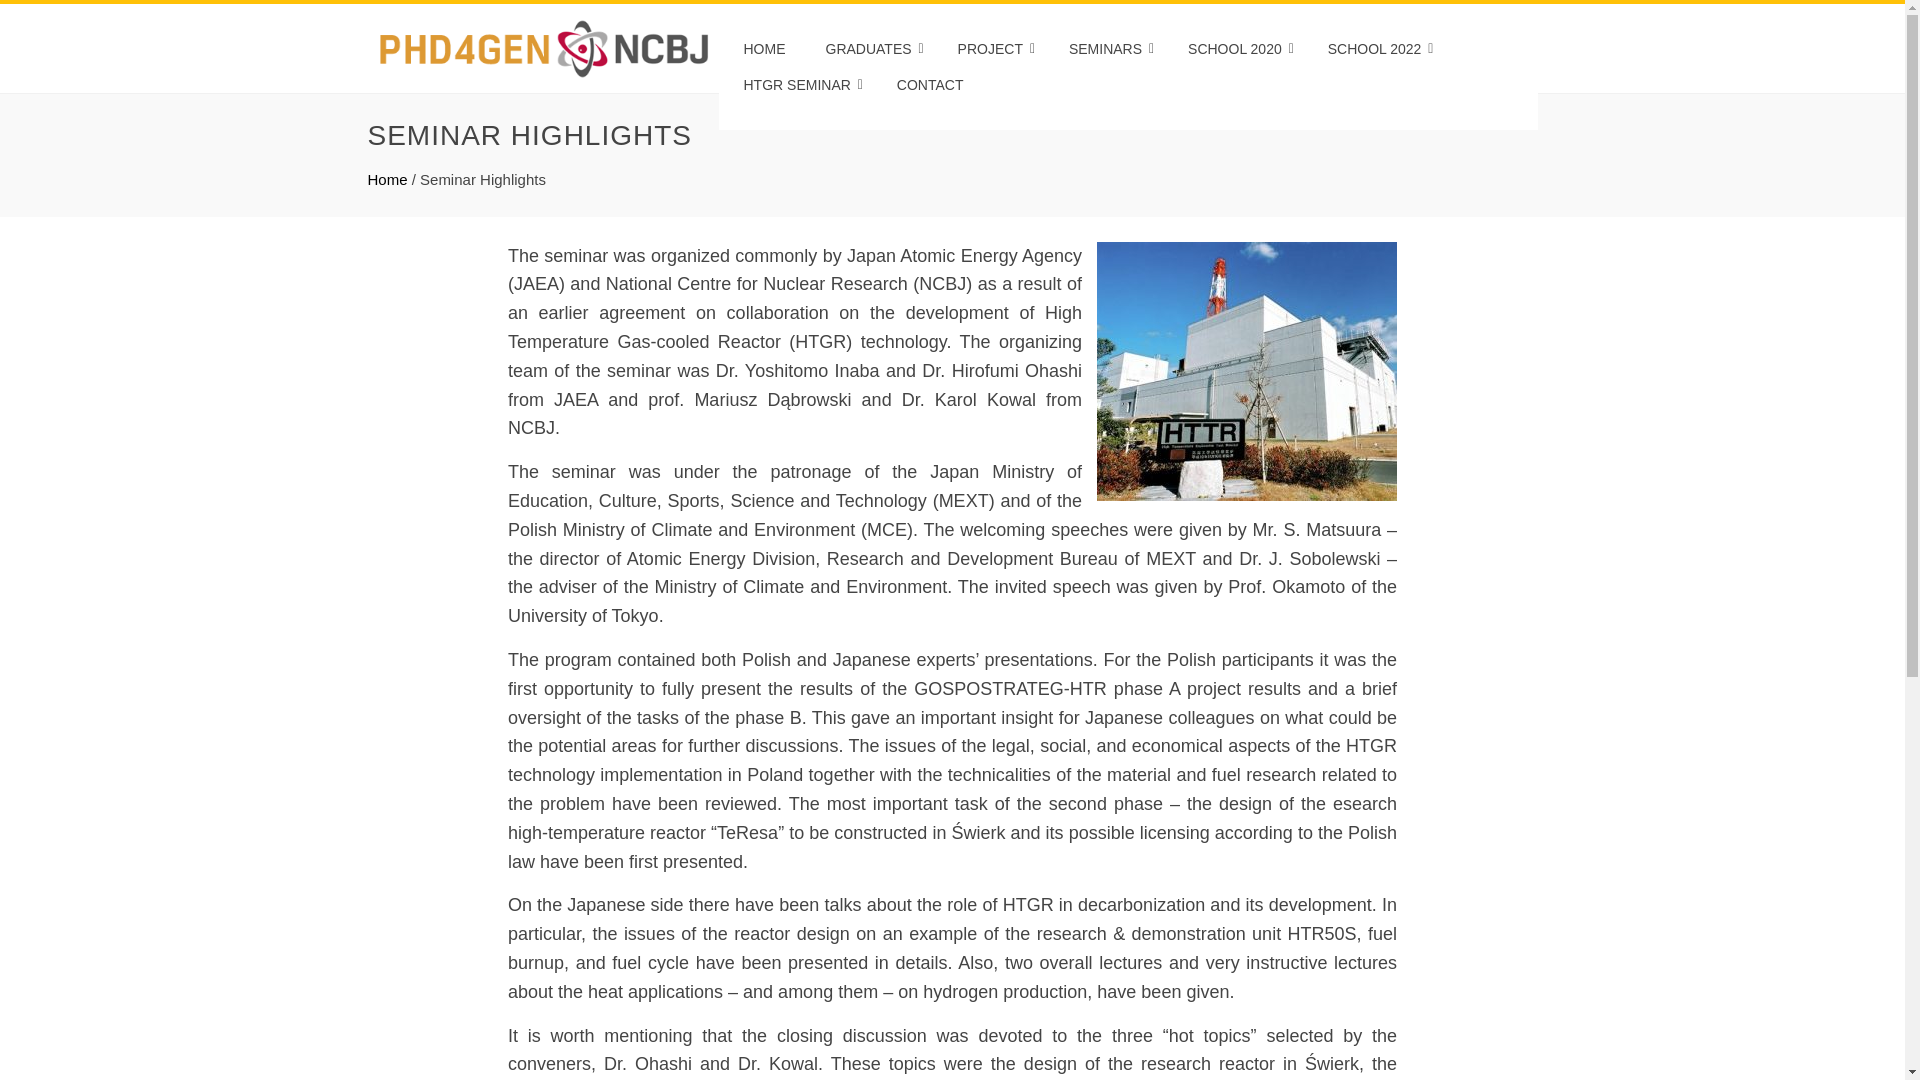  I want to click on GRADUATES, so click(870, 48).